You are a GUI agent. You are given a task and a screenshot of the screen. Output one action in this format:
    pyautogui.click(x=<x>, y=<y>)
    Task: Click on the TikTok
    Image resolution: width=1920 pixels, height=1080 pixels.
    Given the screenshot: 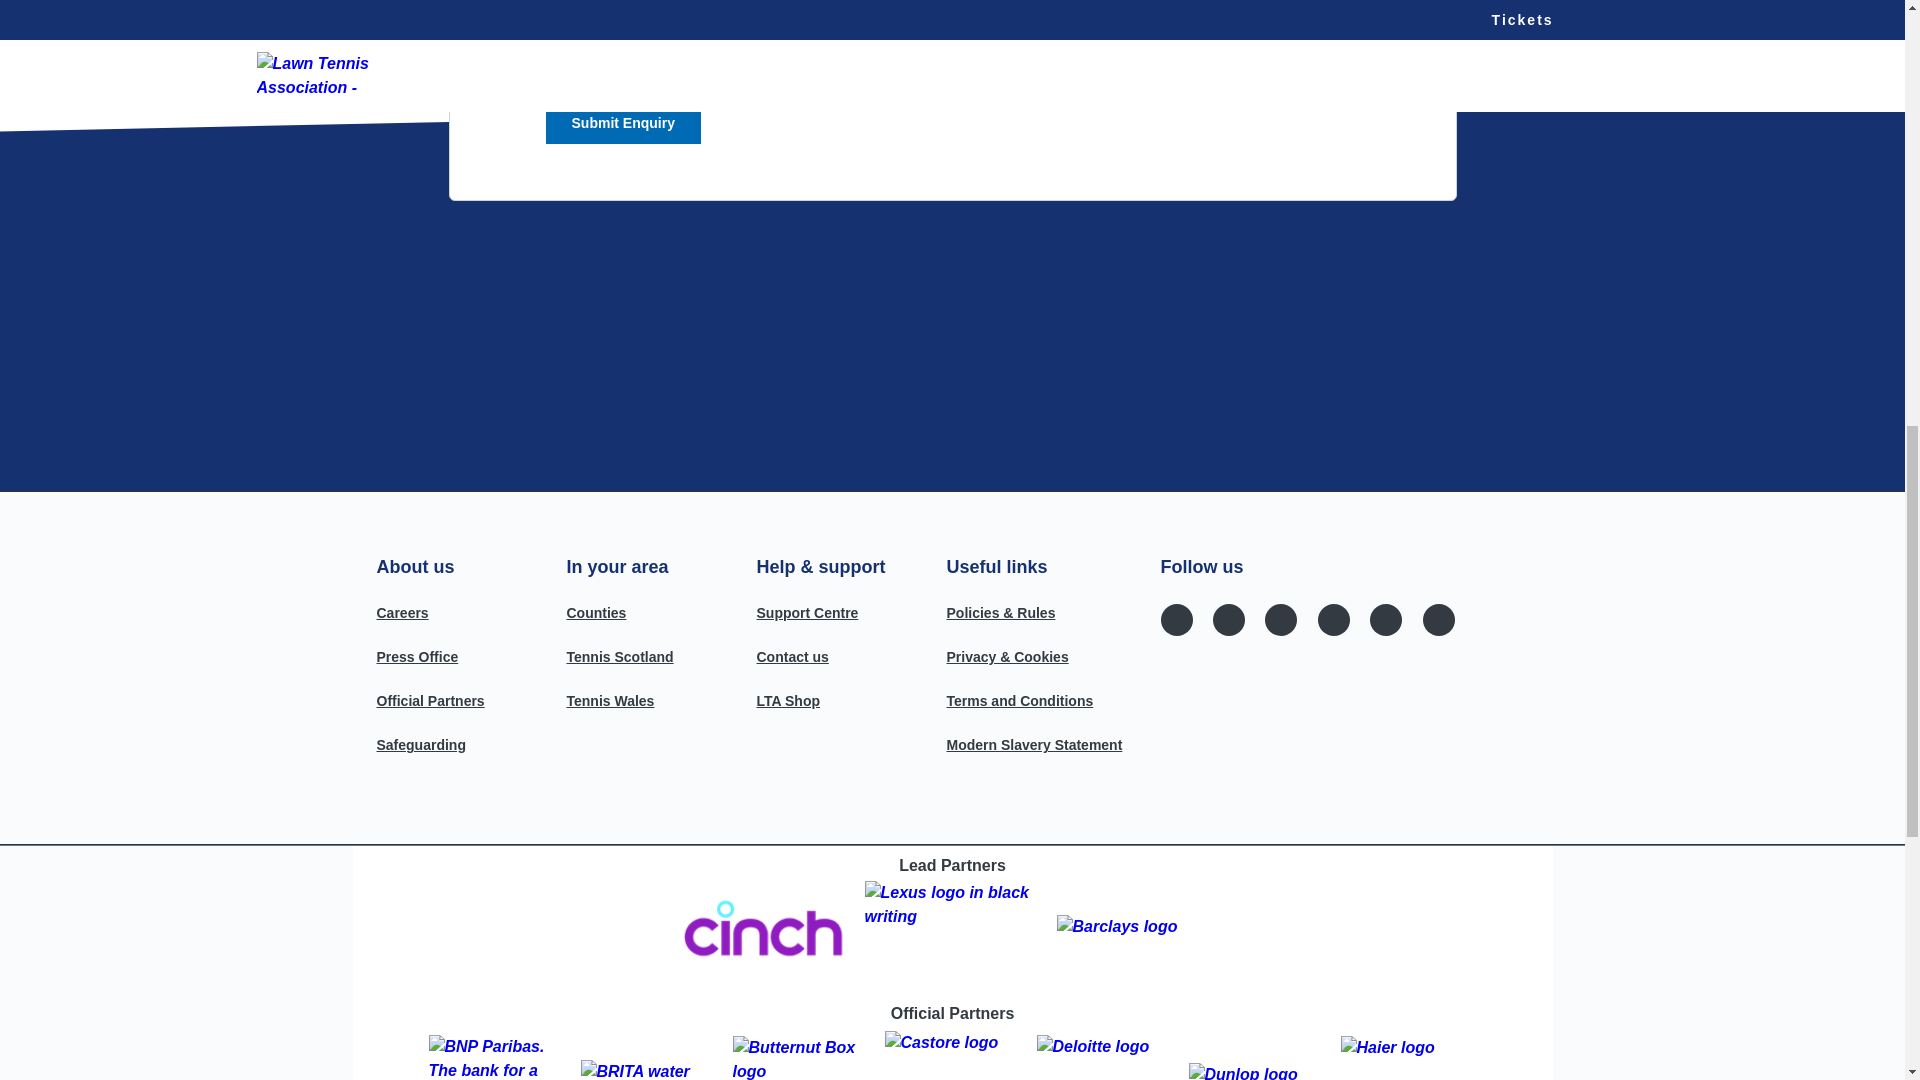 What is the action you would take?
    pyautogui.click(x=1386, y=620)
    